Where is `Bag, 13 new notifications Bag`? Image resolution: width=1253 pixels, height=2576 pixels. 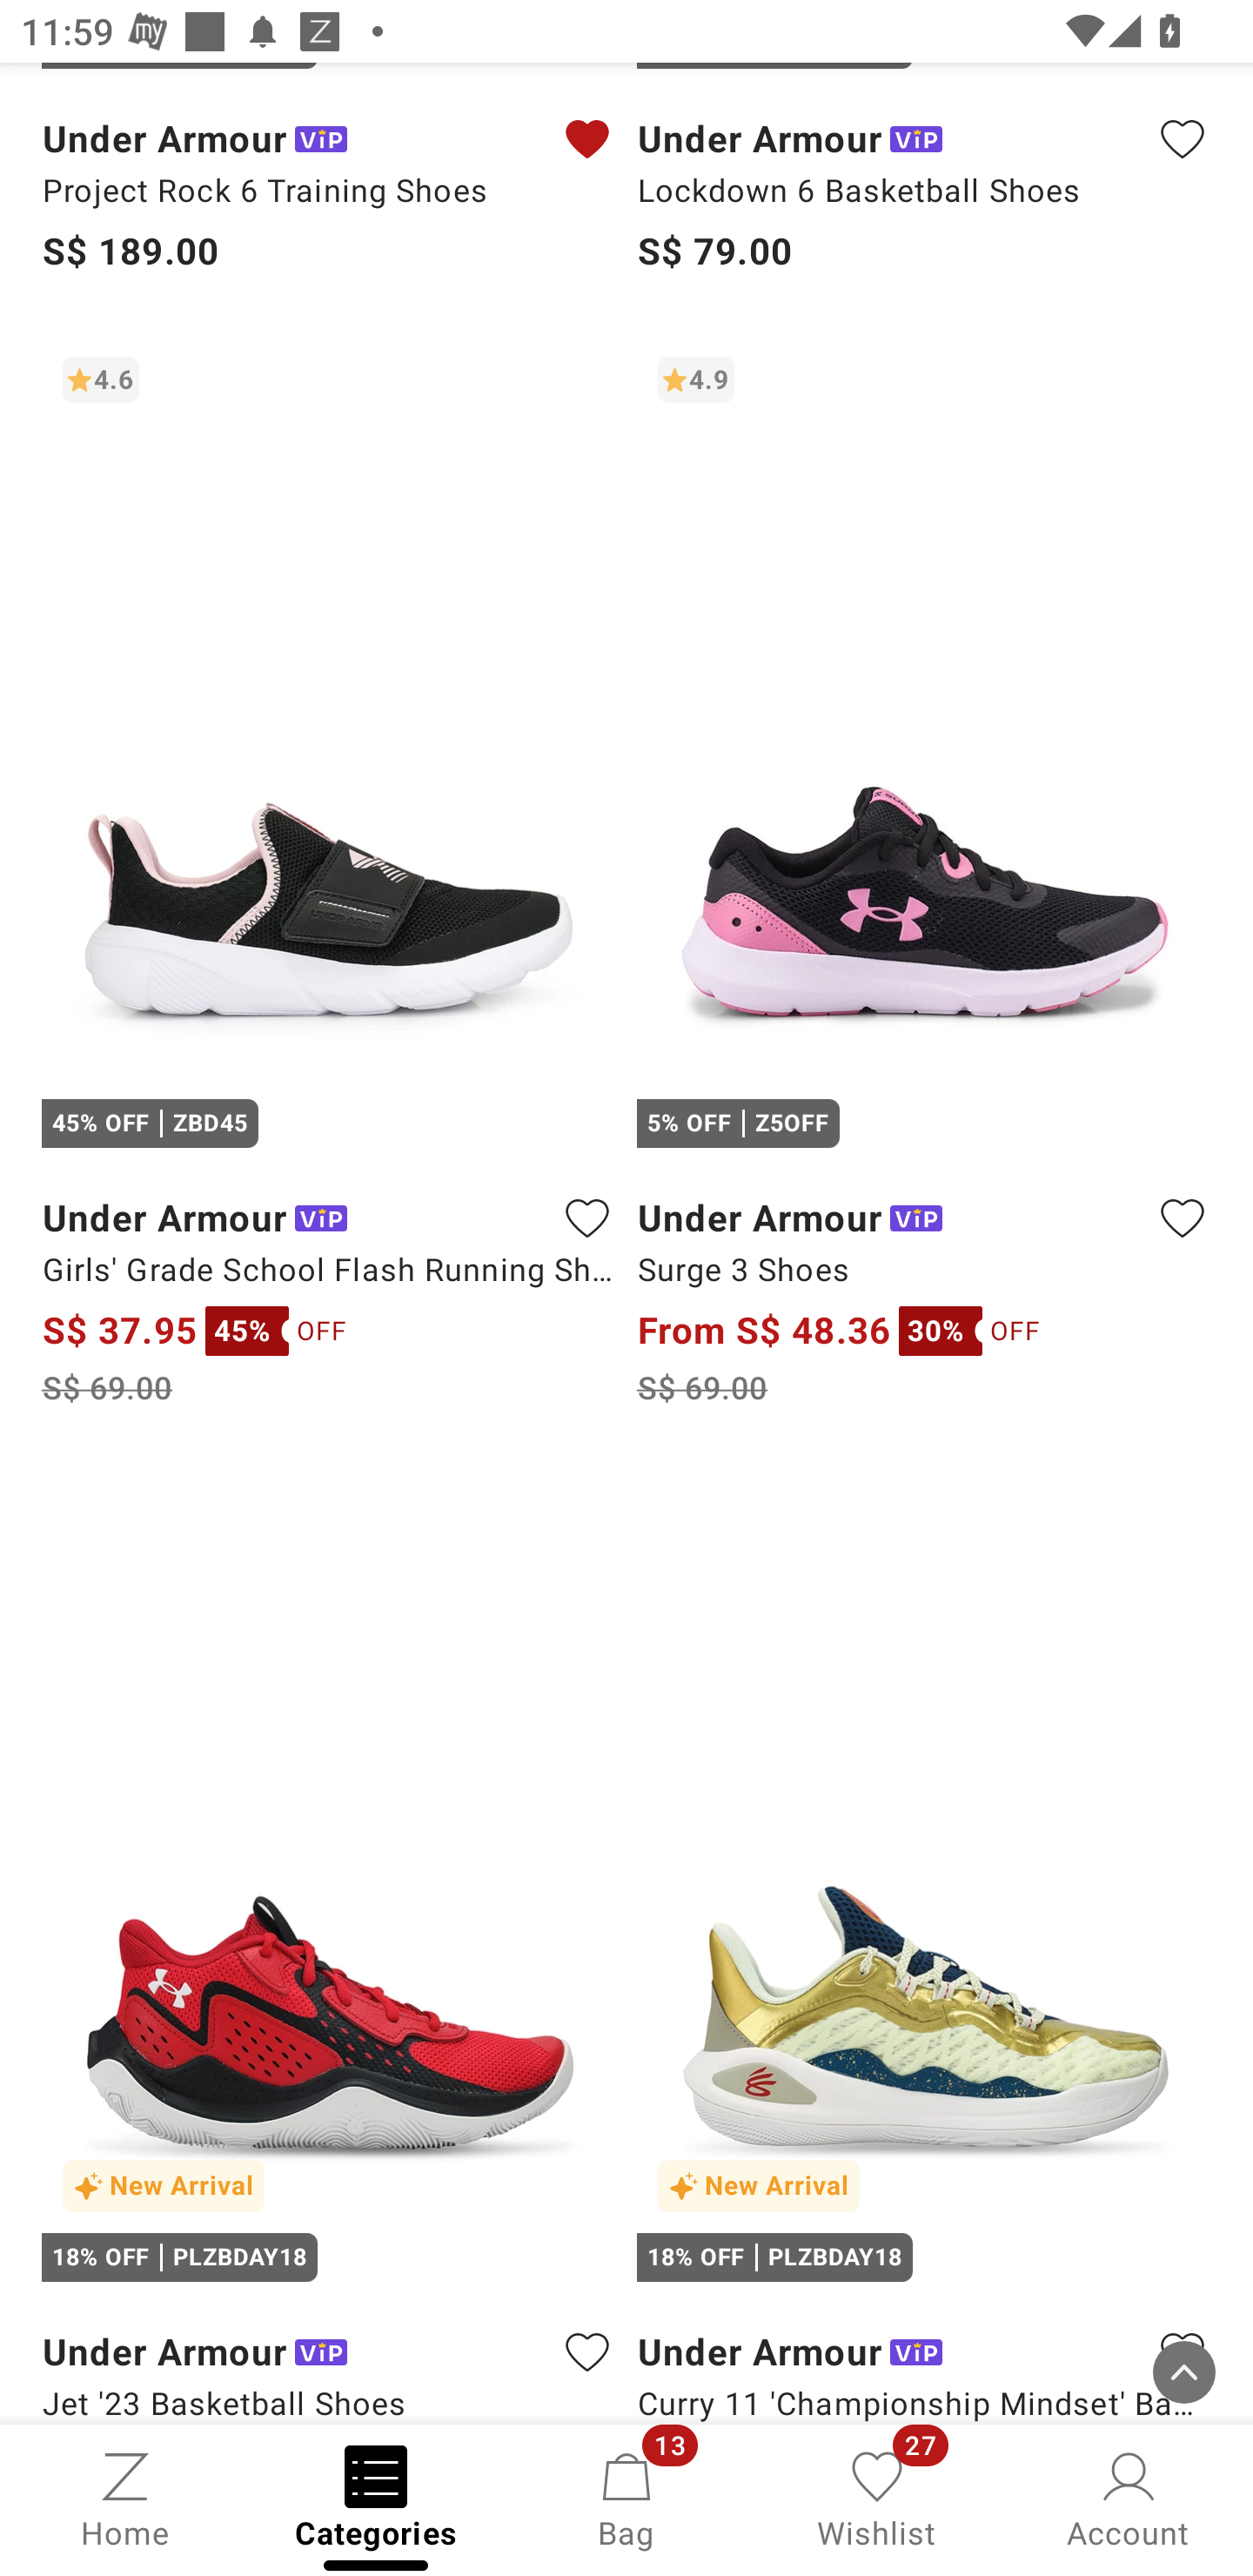 Bag, 13 new notifications Bag is located at coordinates (626, 2498).